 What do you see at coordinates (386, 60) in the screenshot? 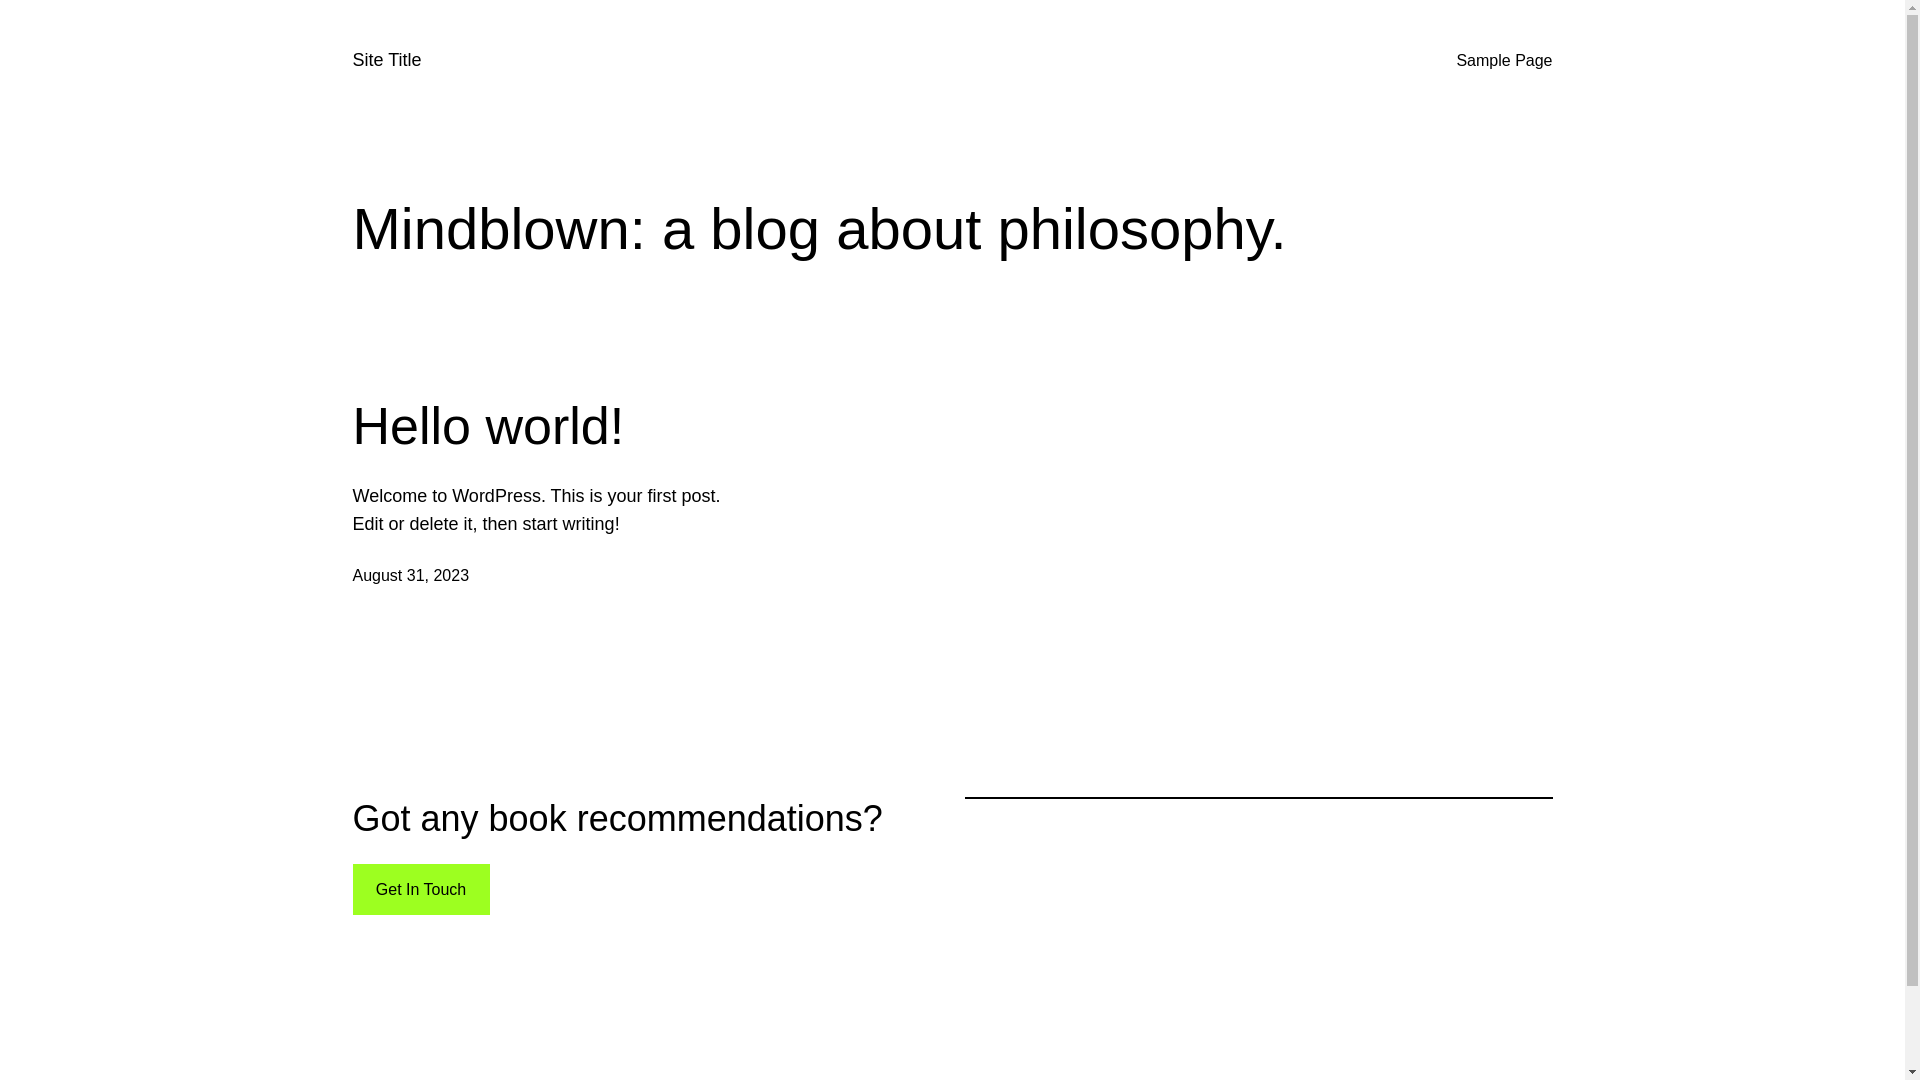
I see `Site Title` at bounding box center [386, 60].